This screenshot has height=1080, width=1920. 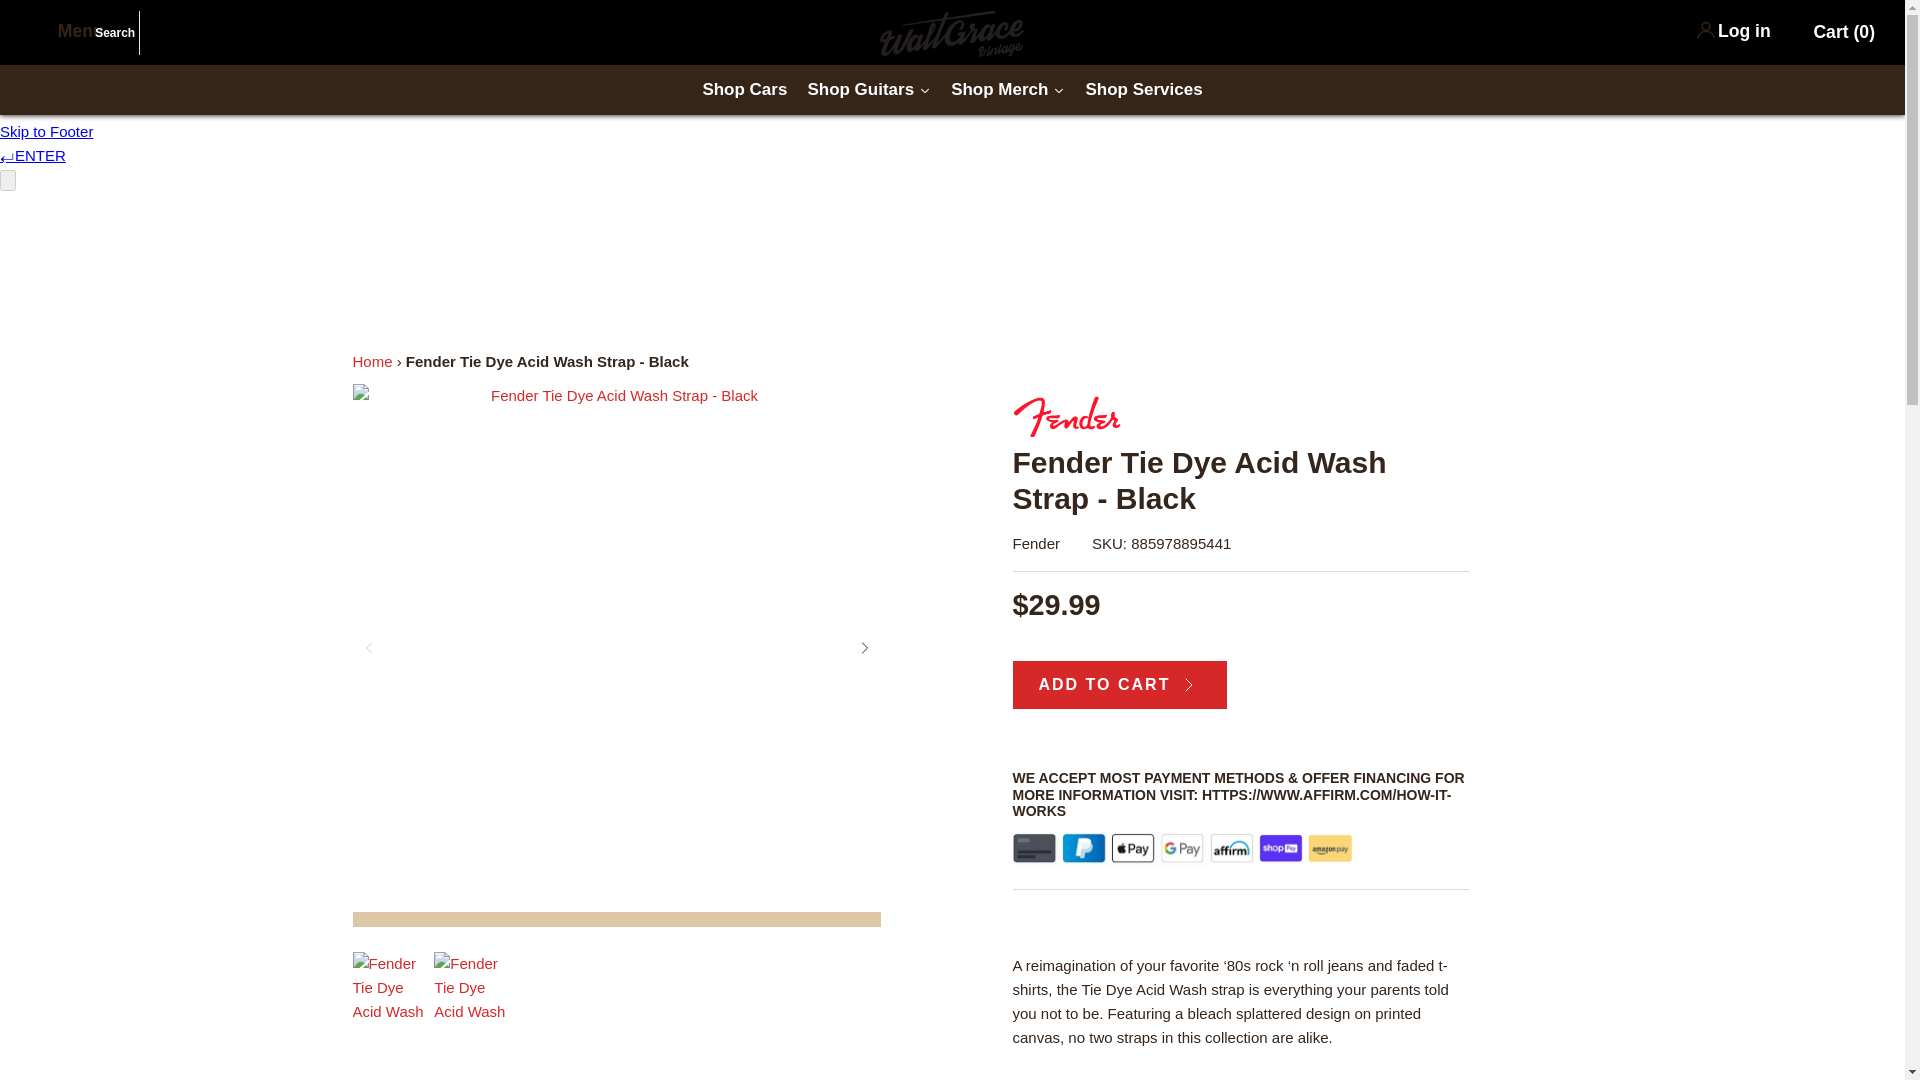 What do you see at coordinates (1744, 30) in the screenshot?
I see `Log in` at bounding box center [1744, 30].